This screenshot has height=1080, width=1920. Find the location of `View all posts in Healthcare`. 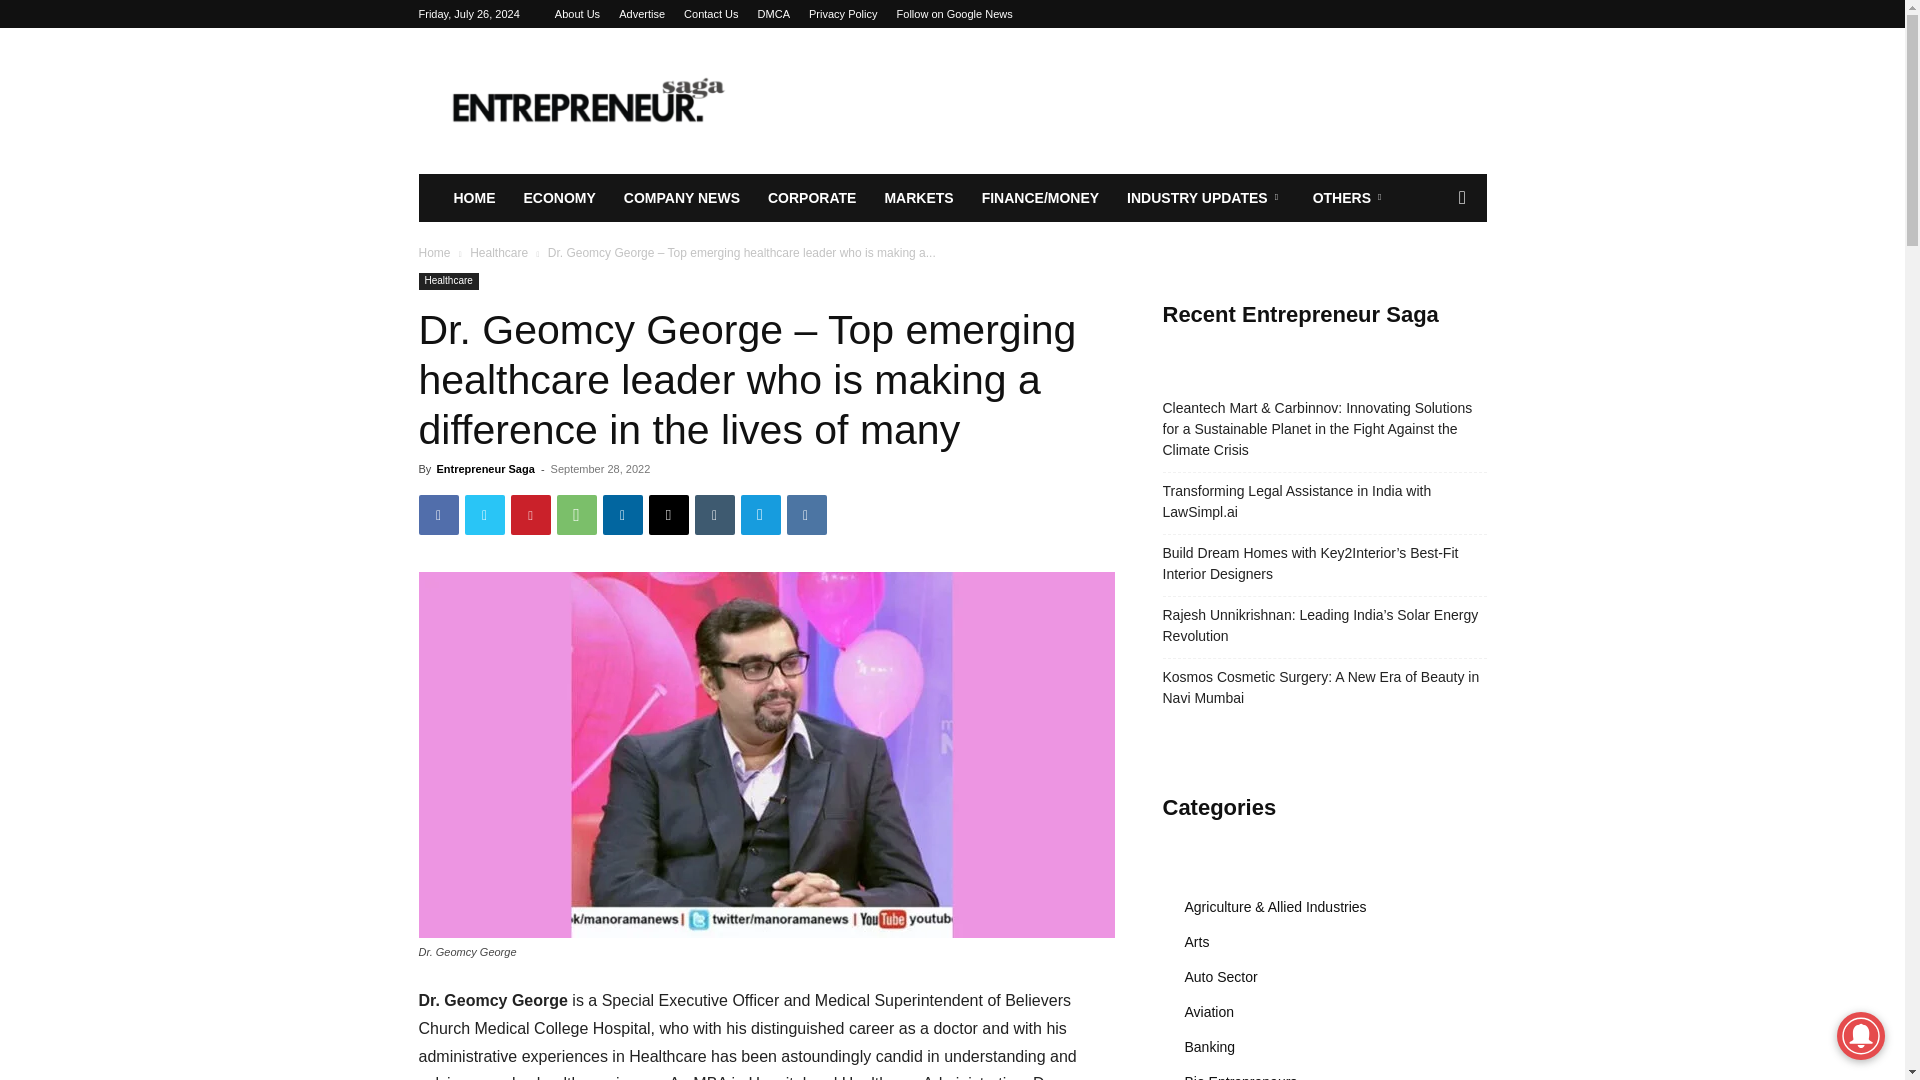

View all posts in Healthcare is located at coordinates (499, 253).